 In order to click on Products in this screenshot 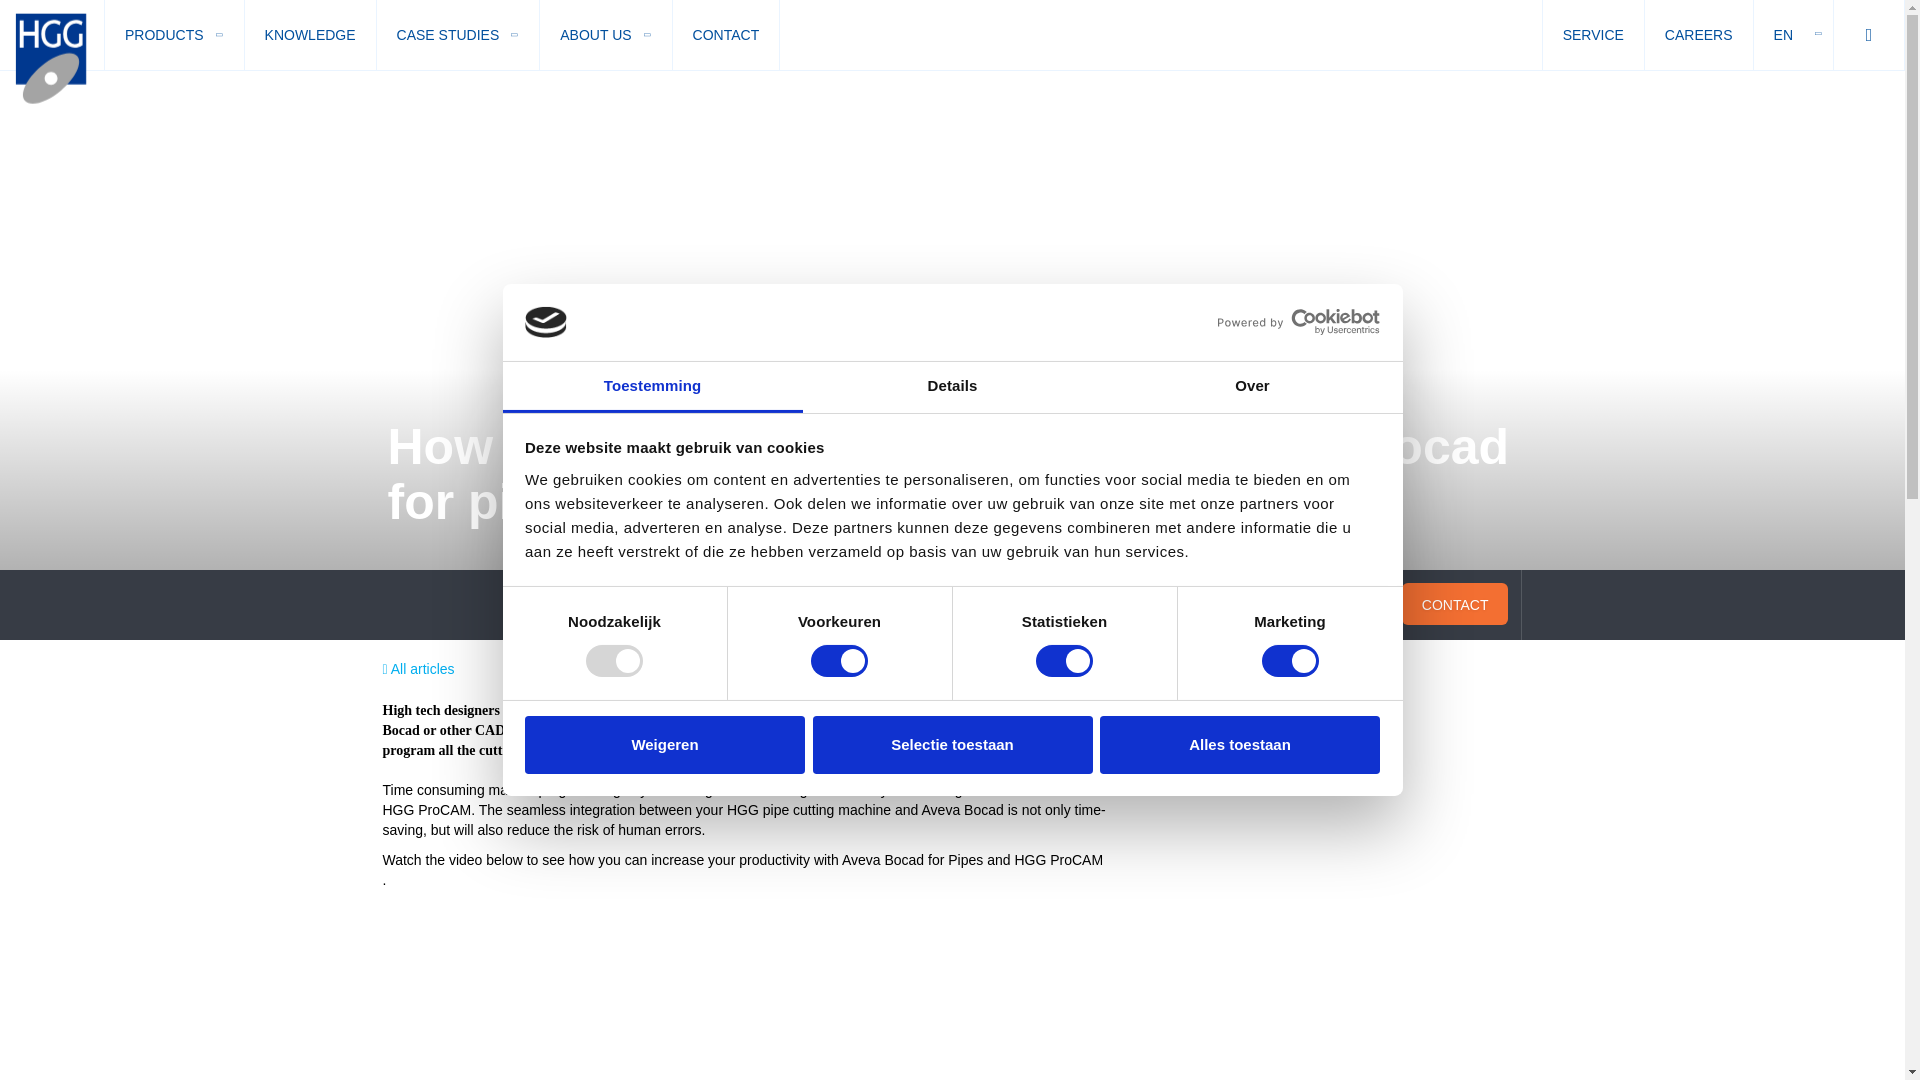, I will do `click(174, 35)`.